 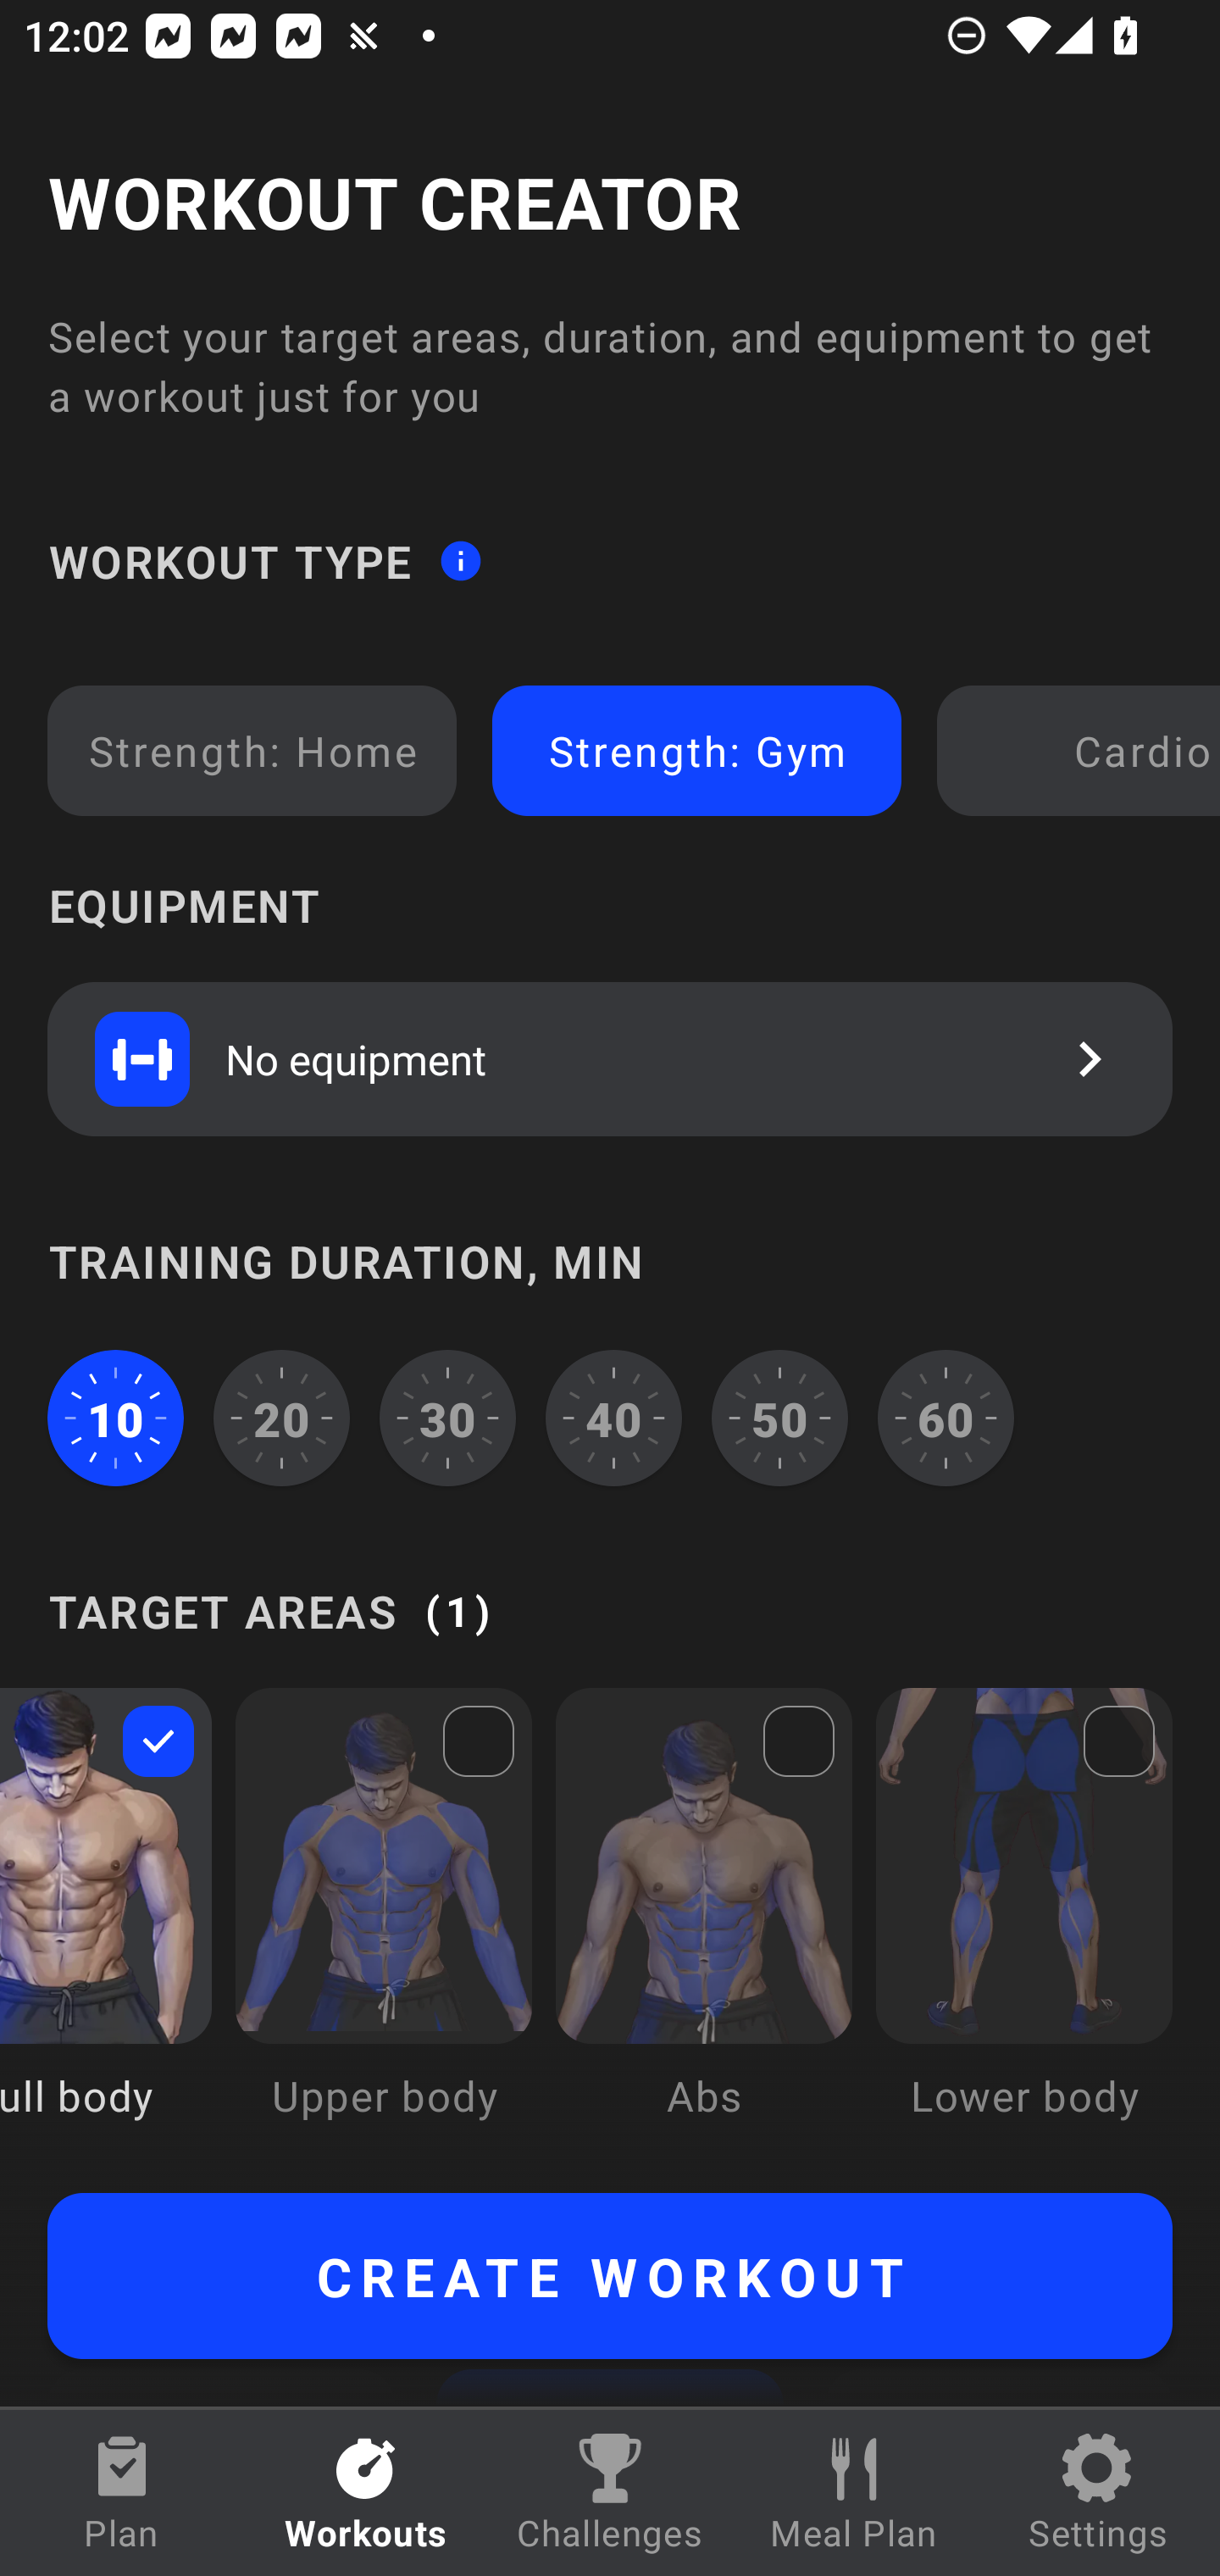 What do you see at coordinates (460, 559) in the screenshot?
I see `Workout type information button` at bounding box center [460, 559].